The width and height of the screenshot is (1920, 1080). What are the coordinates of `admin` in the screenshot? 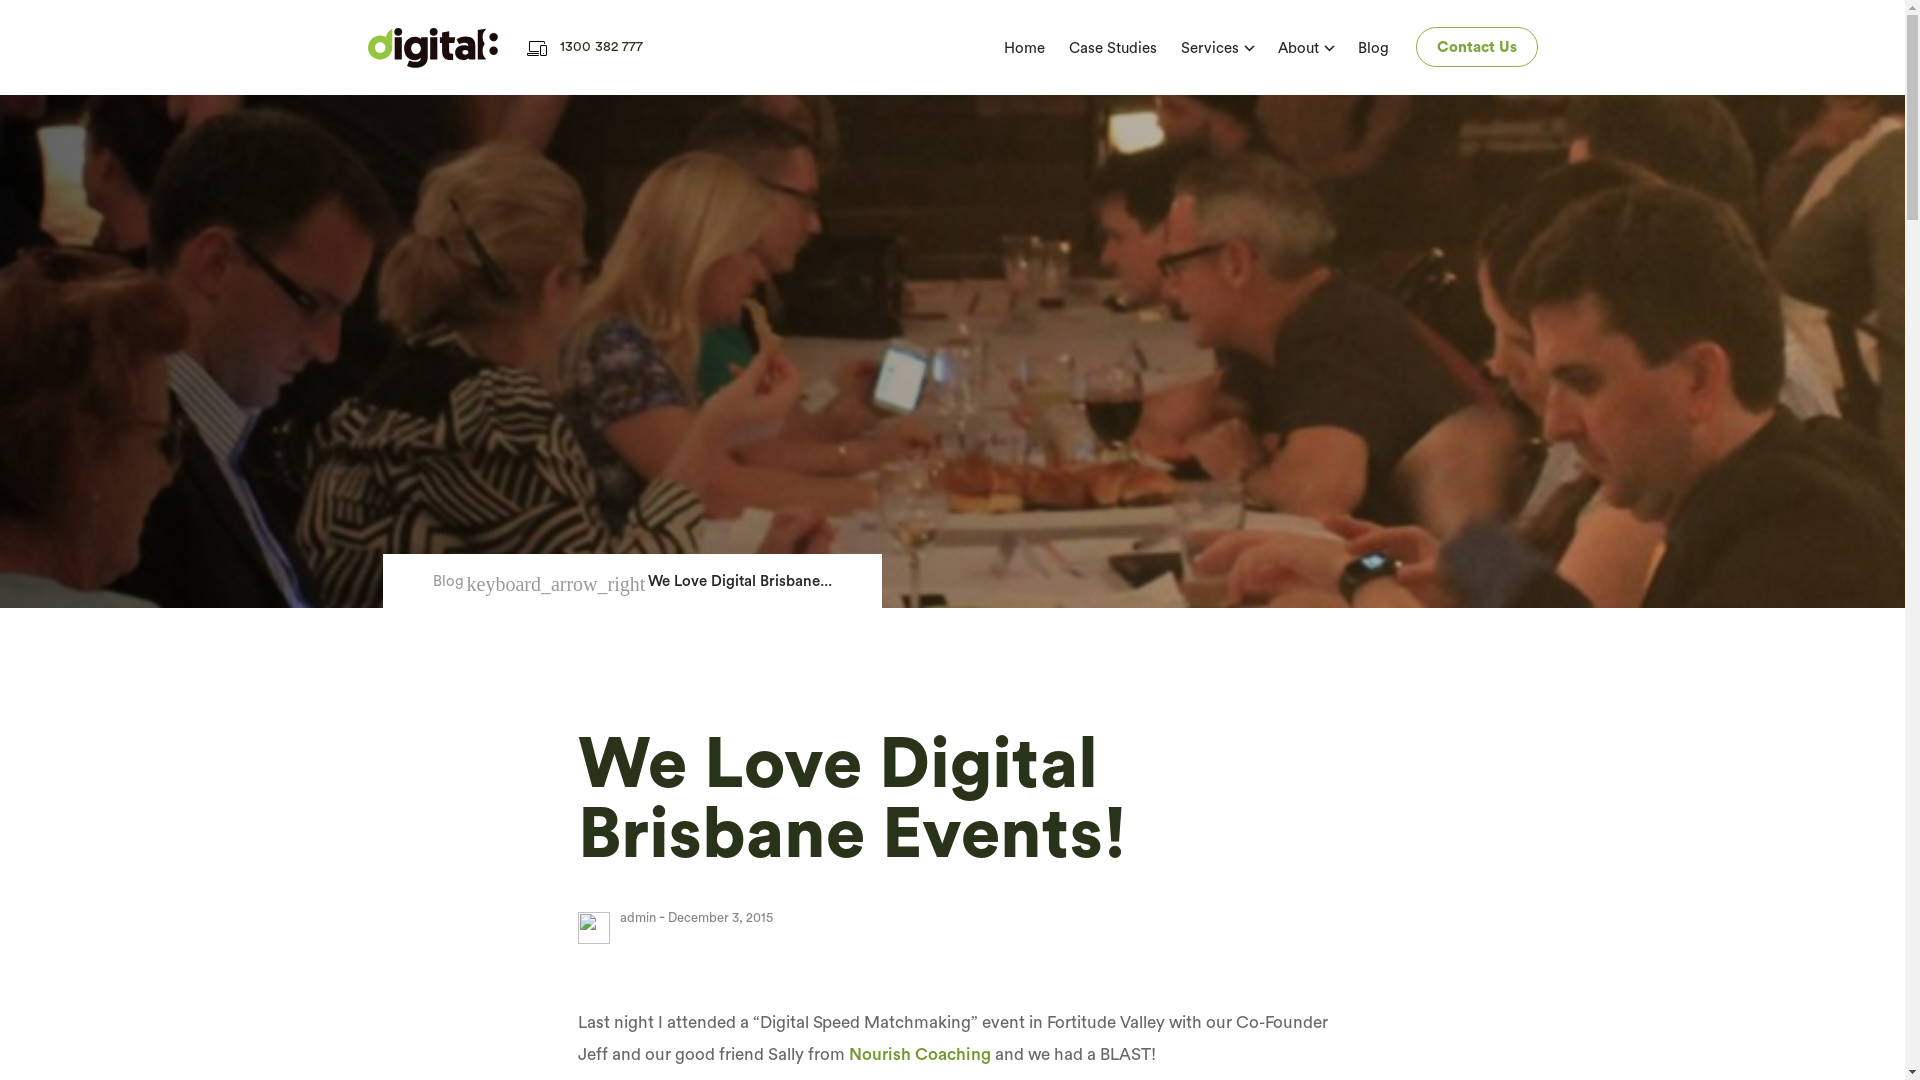 It's located at (638, 918).